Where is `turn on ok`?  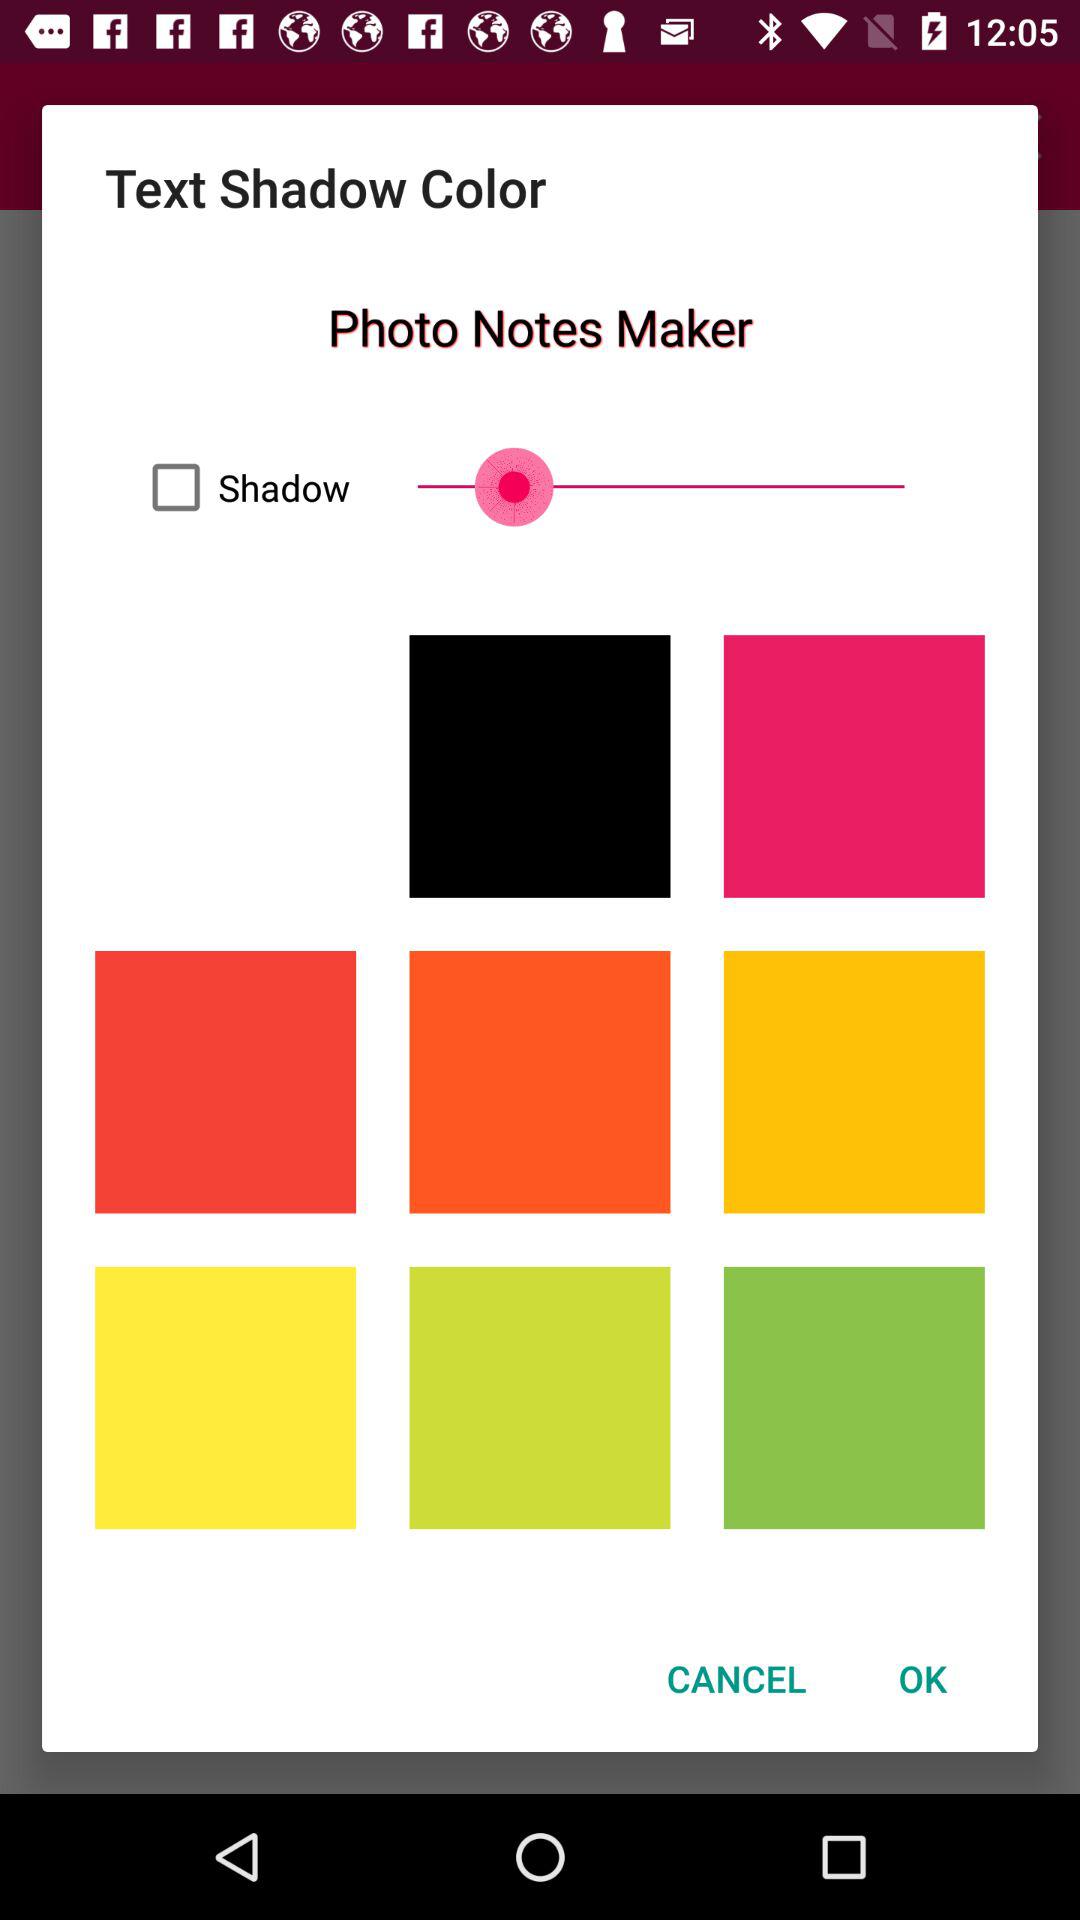
turn on ok is located at coordinates (922, 1678).